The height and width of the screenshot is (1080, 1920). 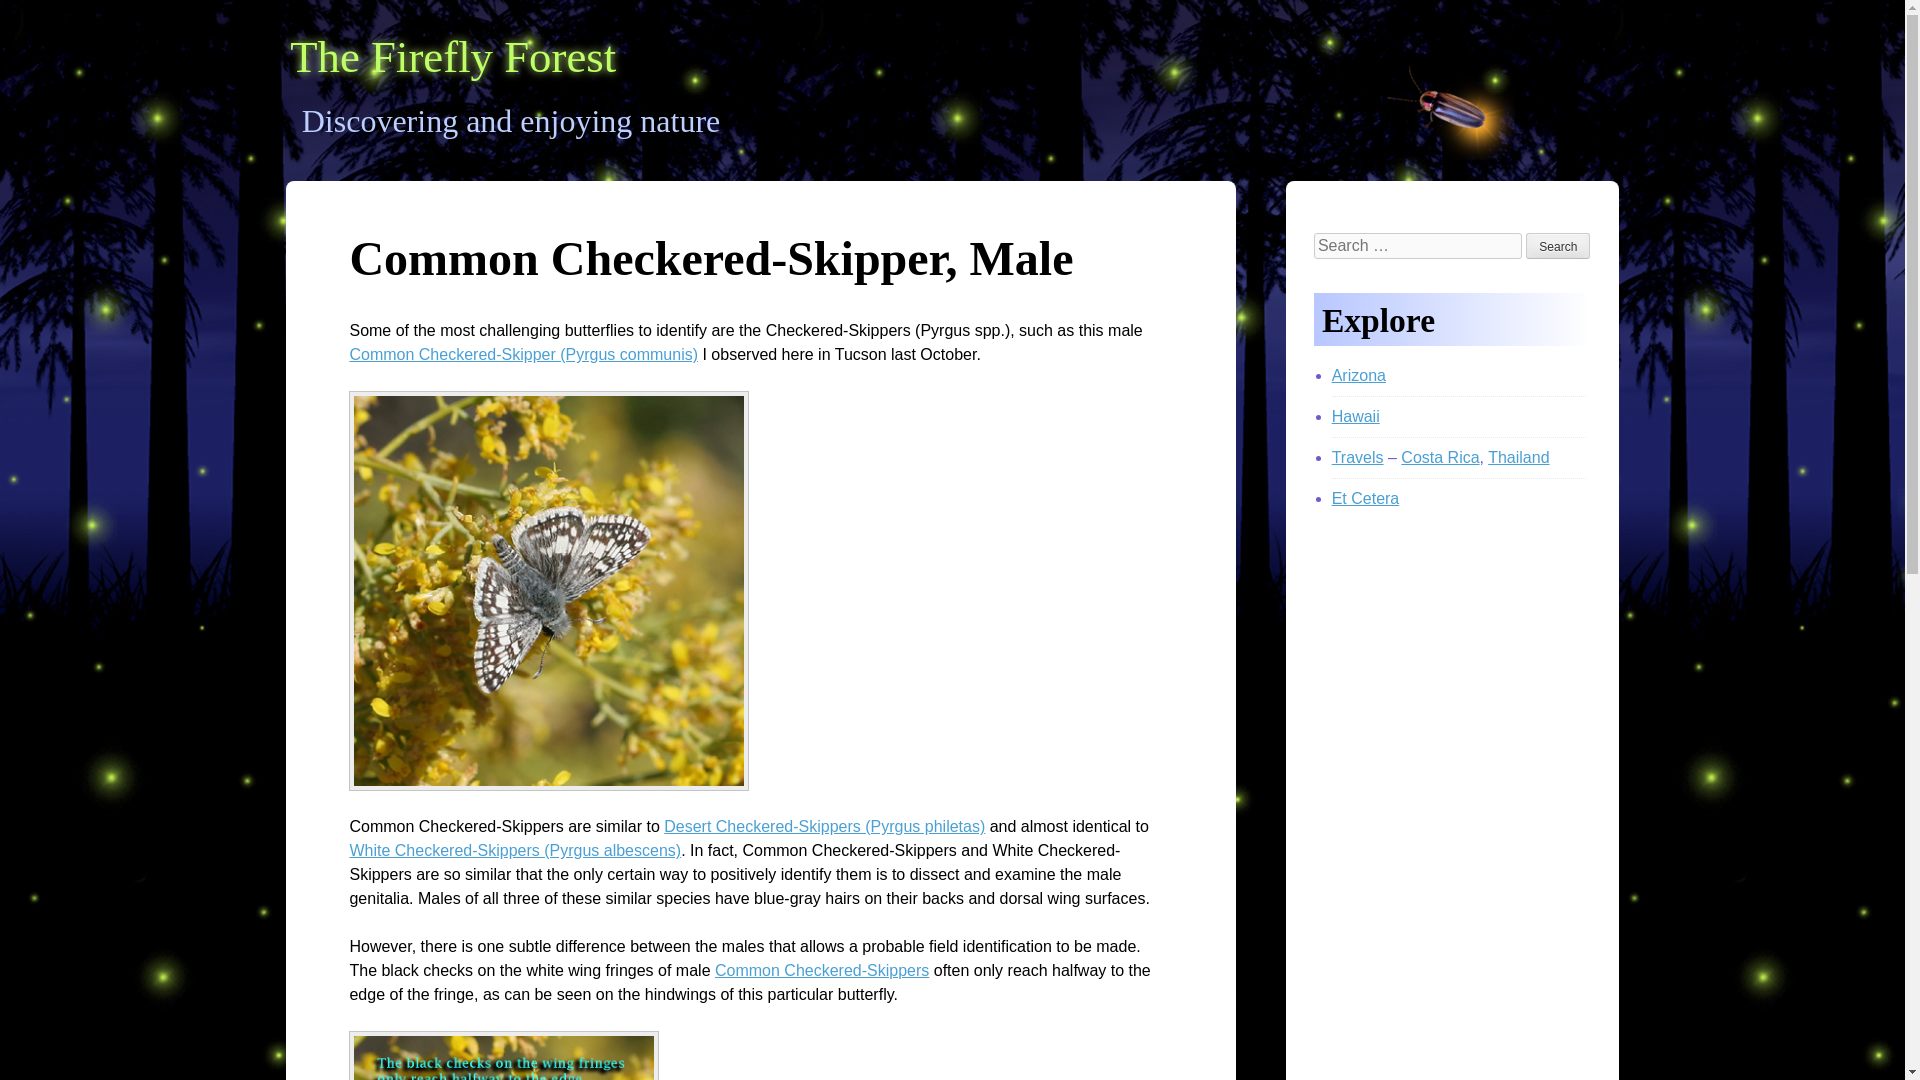 I want to click on Travels, so click(x=1358, y=457).